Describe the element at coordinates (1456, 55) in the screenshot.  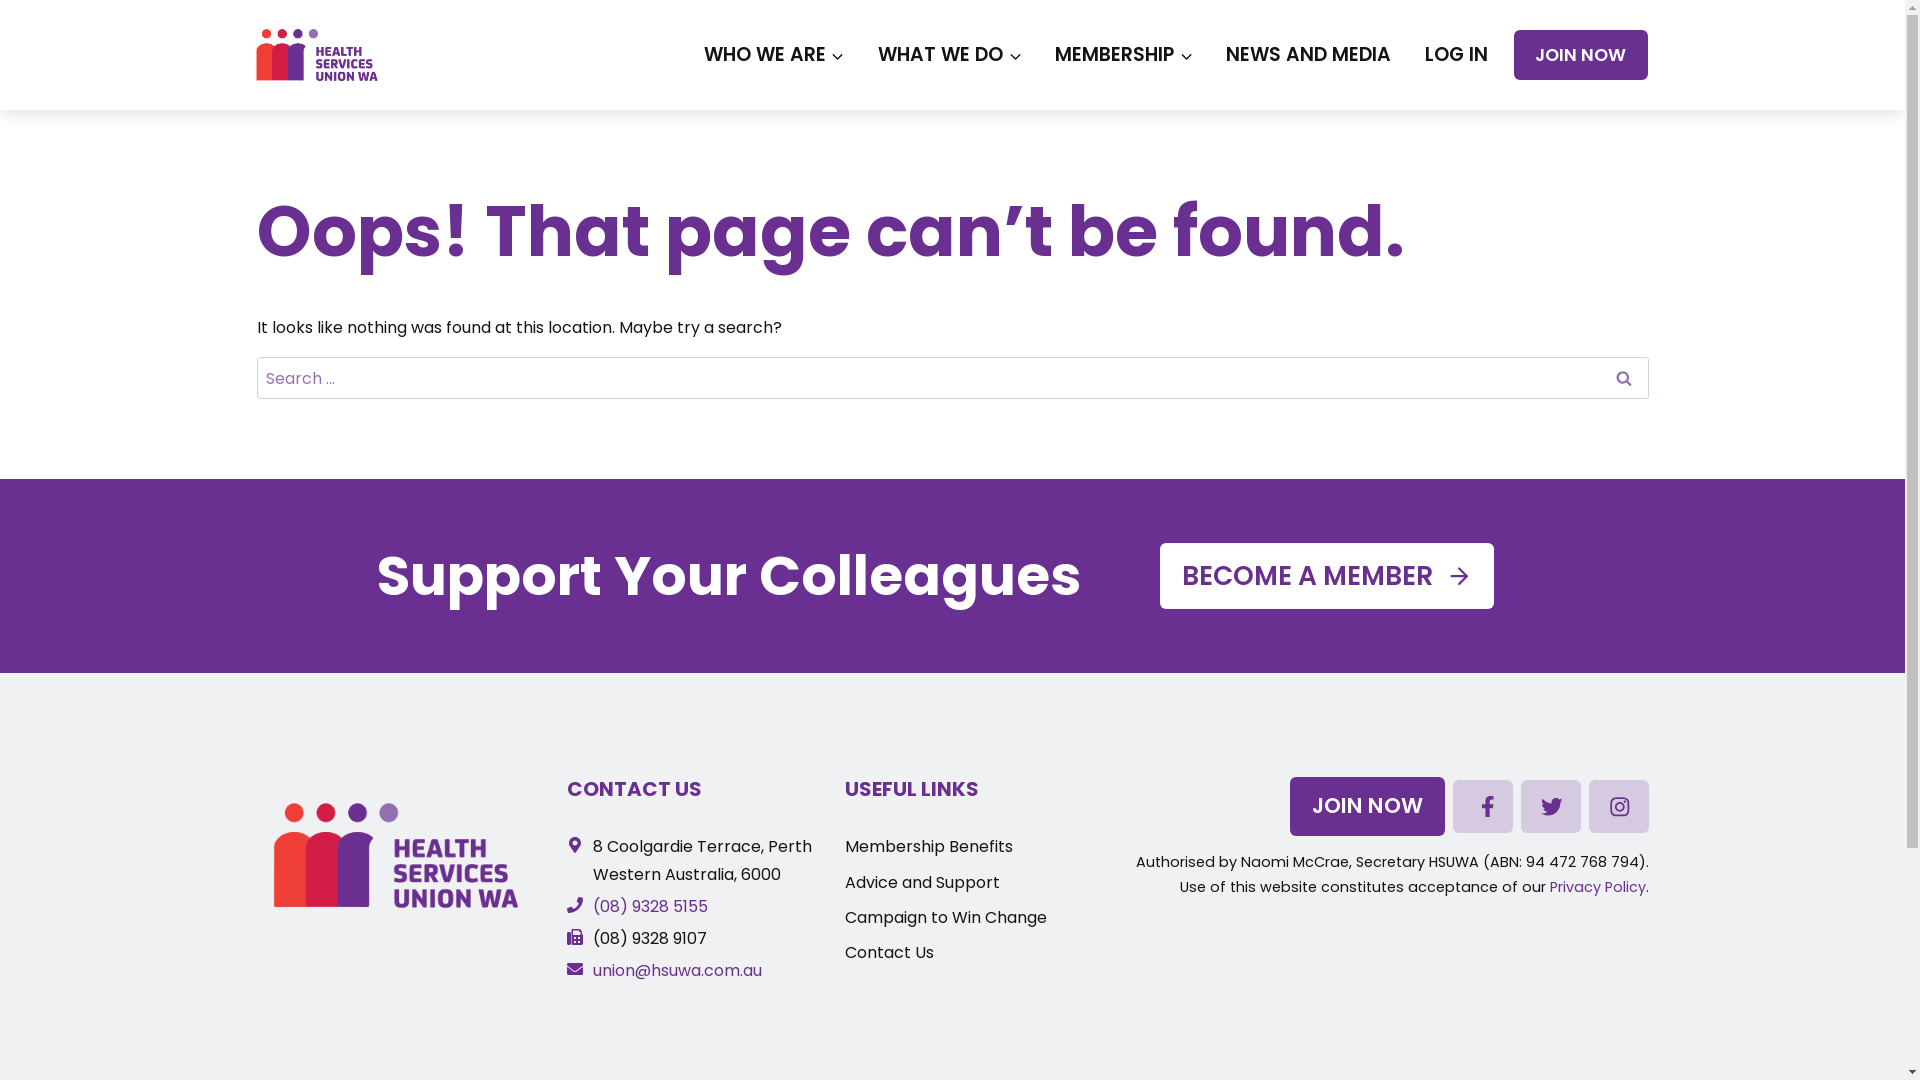
I see `LOG IN` at that location.